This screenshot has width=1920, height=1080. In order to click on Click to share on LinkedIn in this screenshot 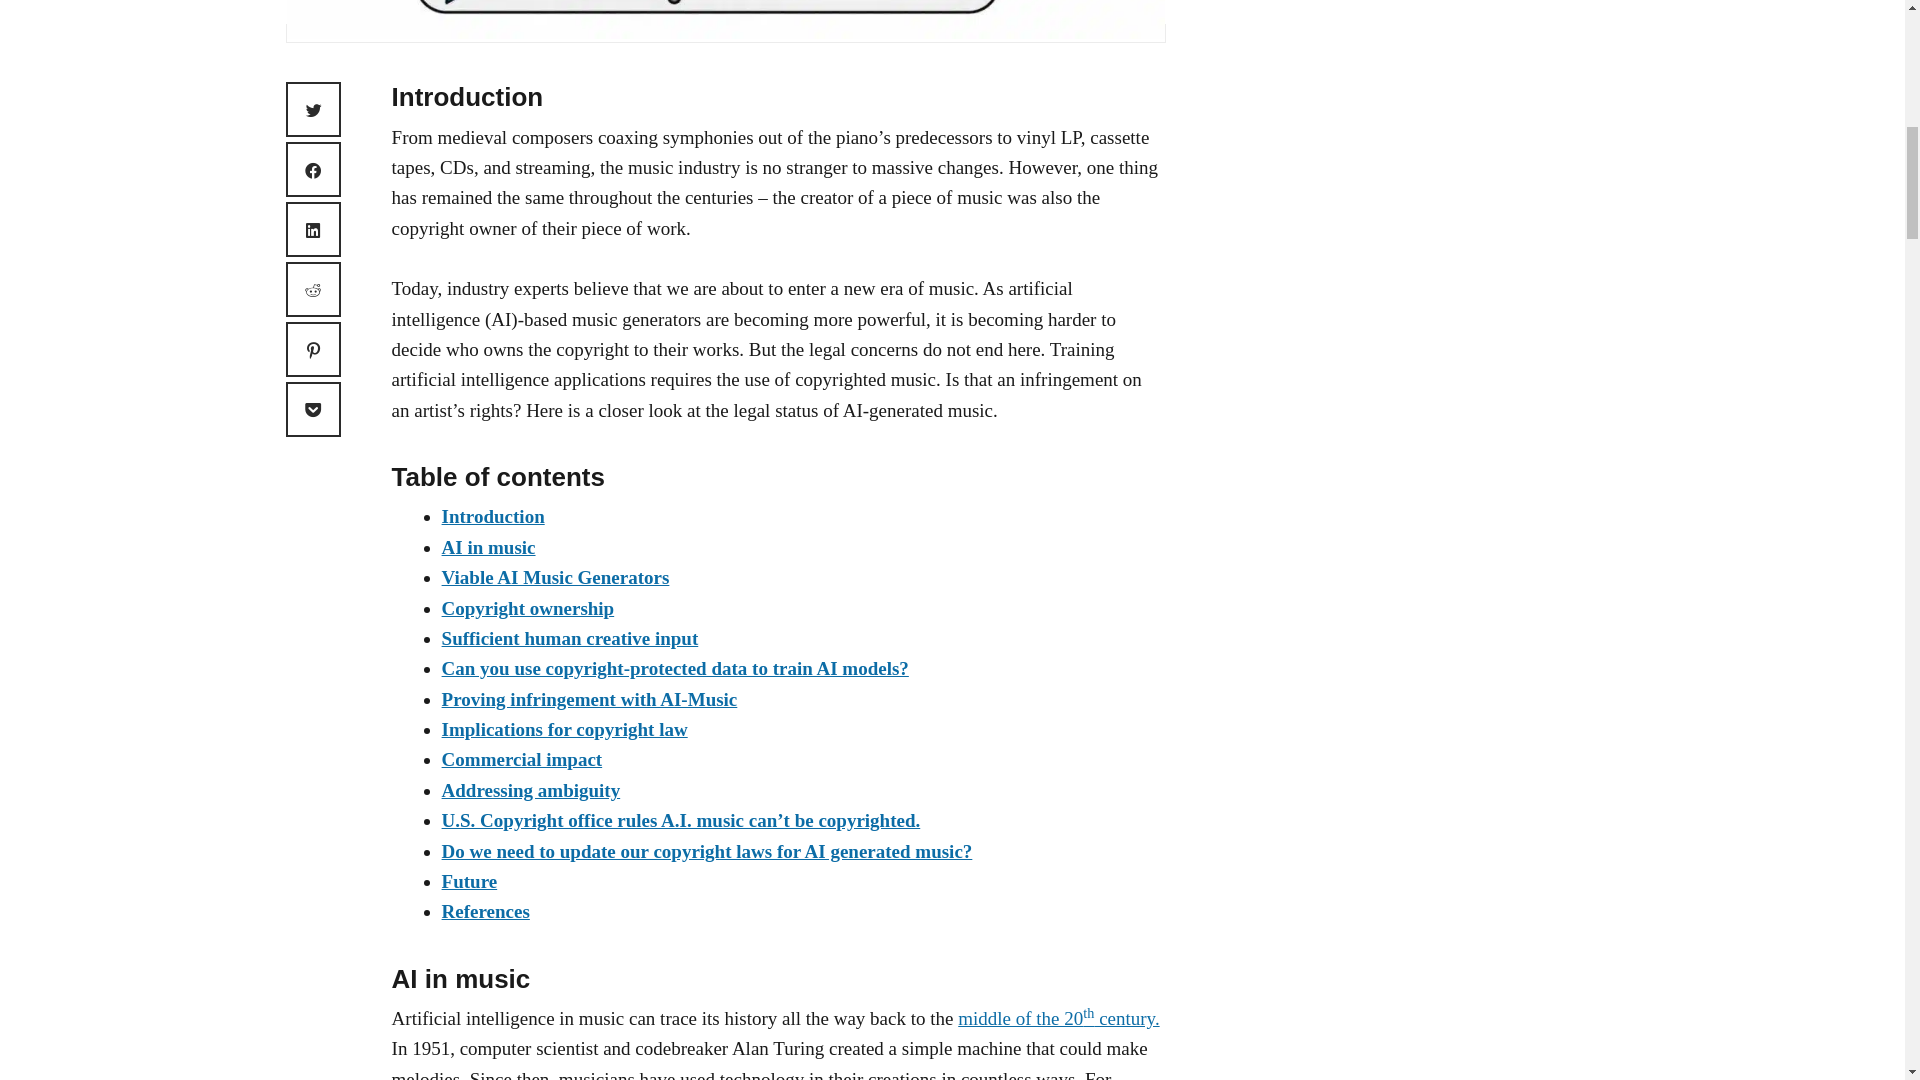, I will do `click(314, 229)`.